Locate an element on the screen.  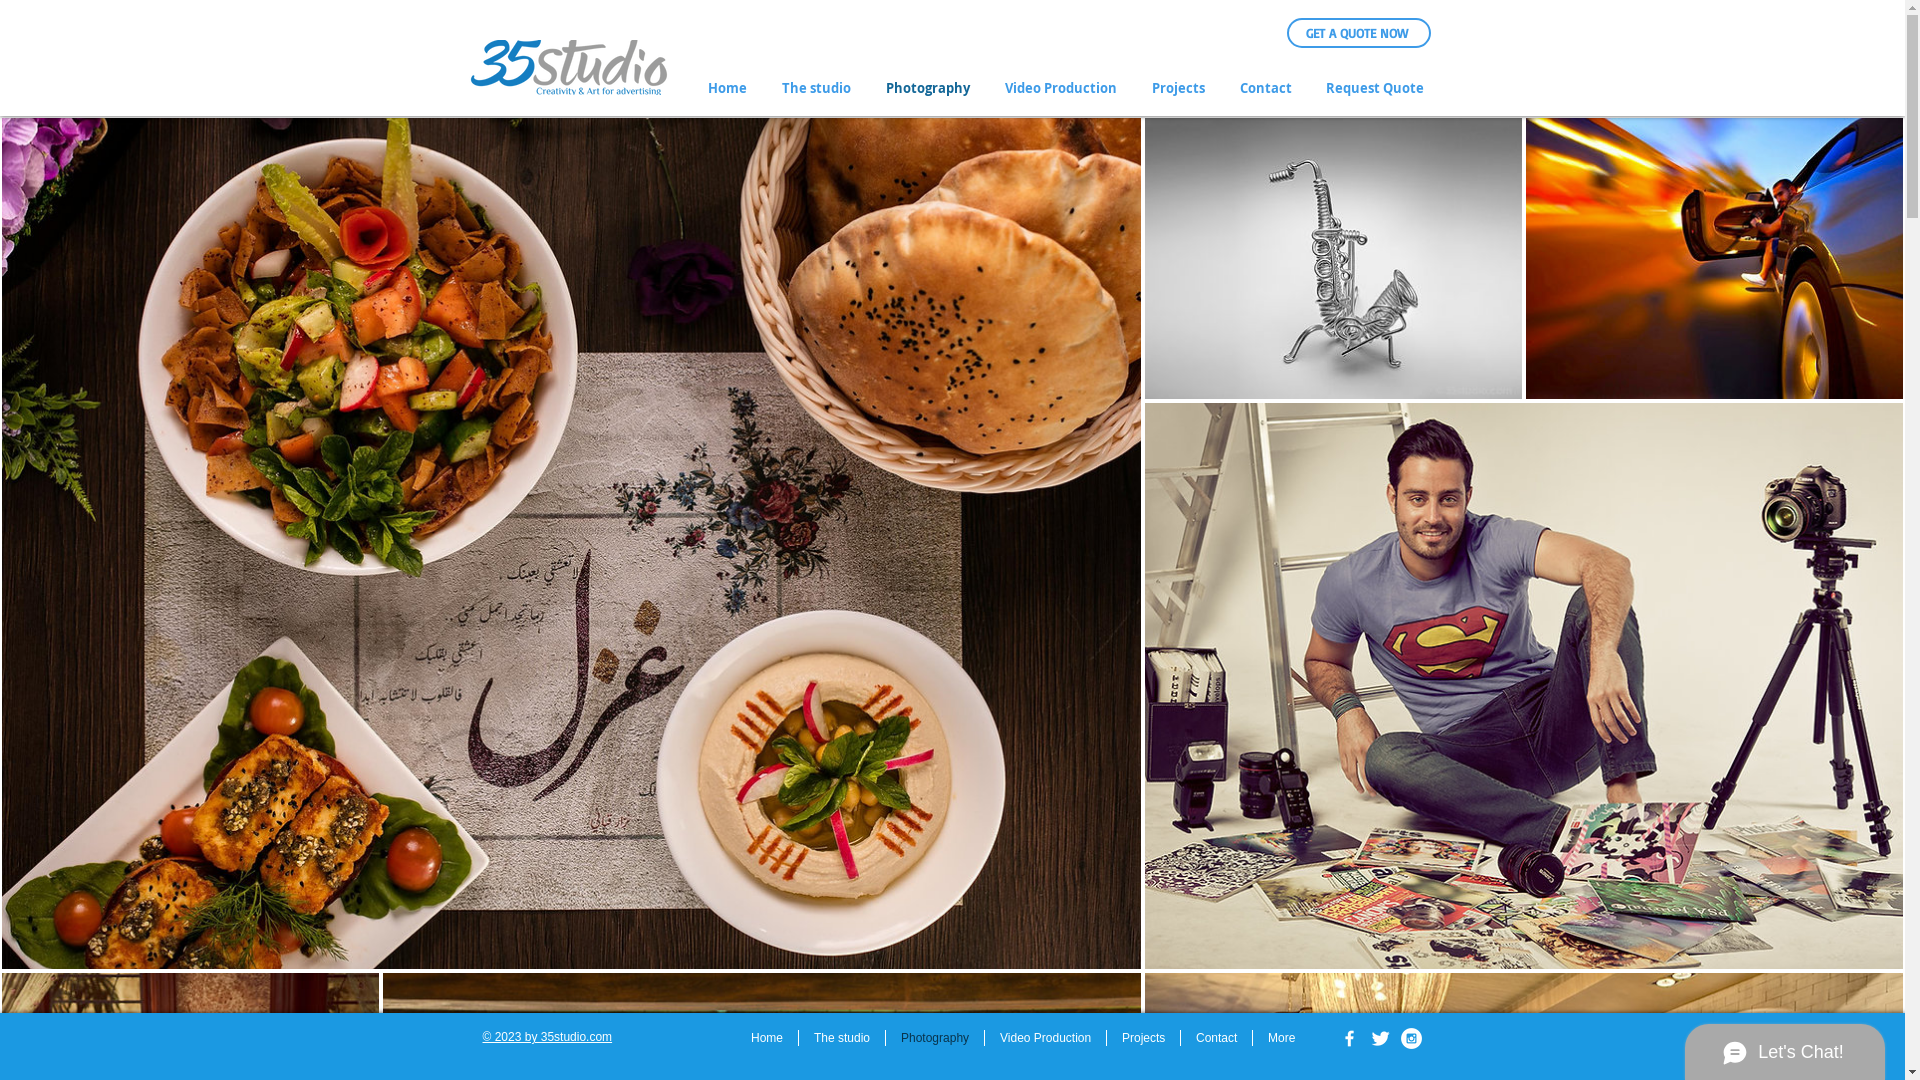
Request Quote is located at coordinates (1376, 88).